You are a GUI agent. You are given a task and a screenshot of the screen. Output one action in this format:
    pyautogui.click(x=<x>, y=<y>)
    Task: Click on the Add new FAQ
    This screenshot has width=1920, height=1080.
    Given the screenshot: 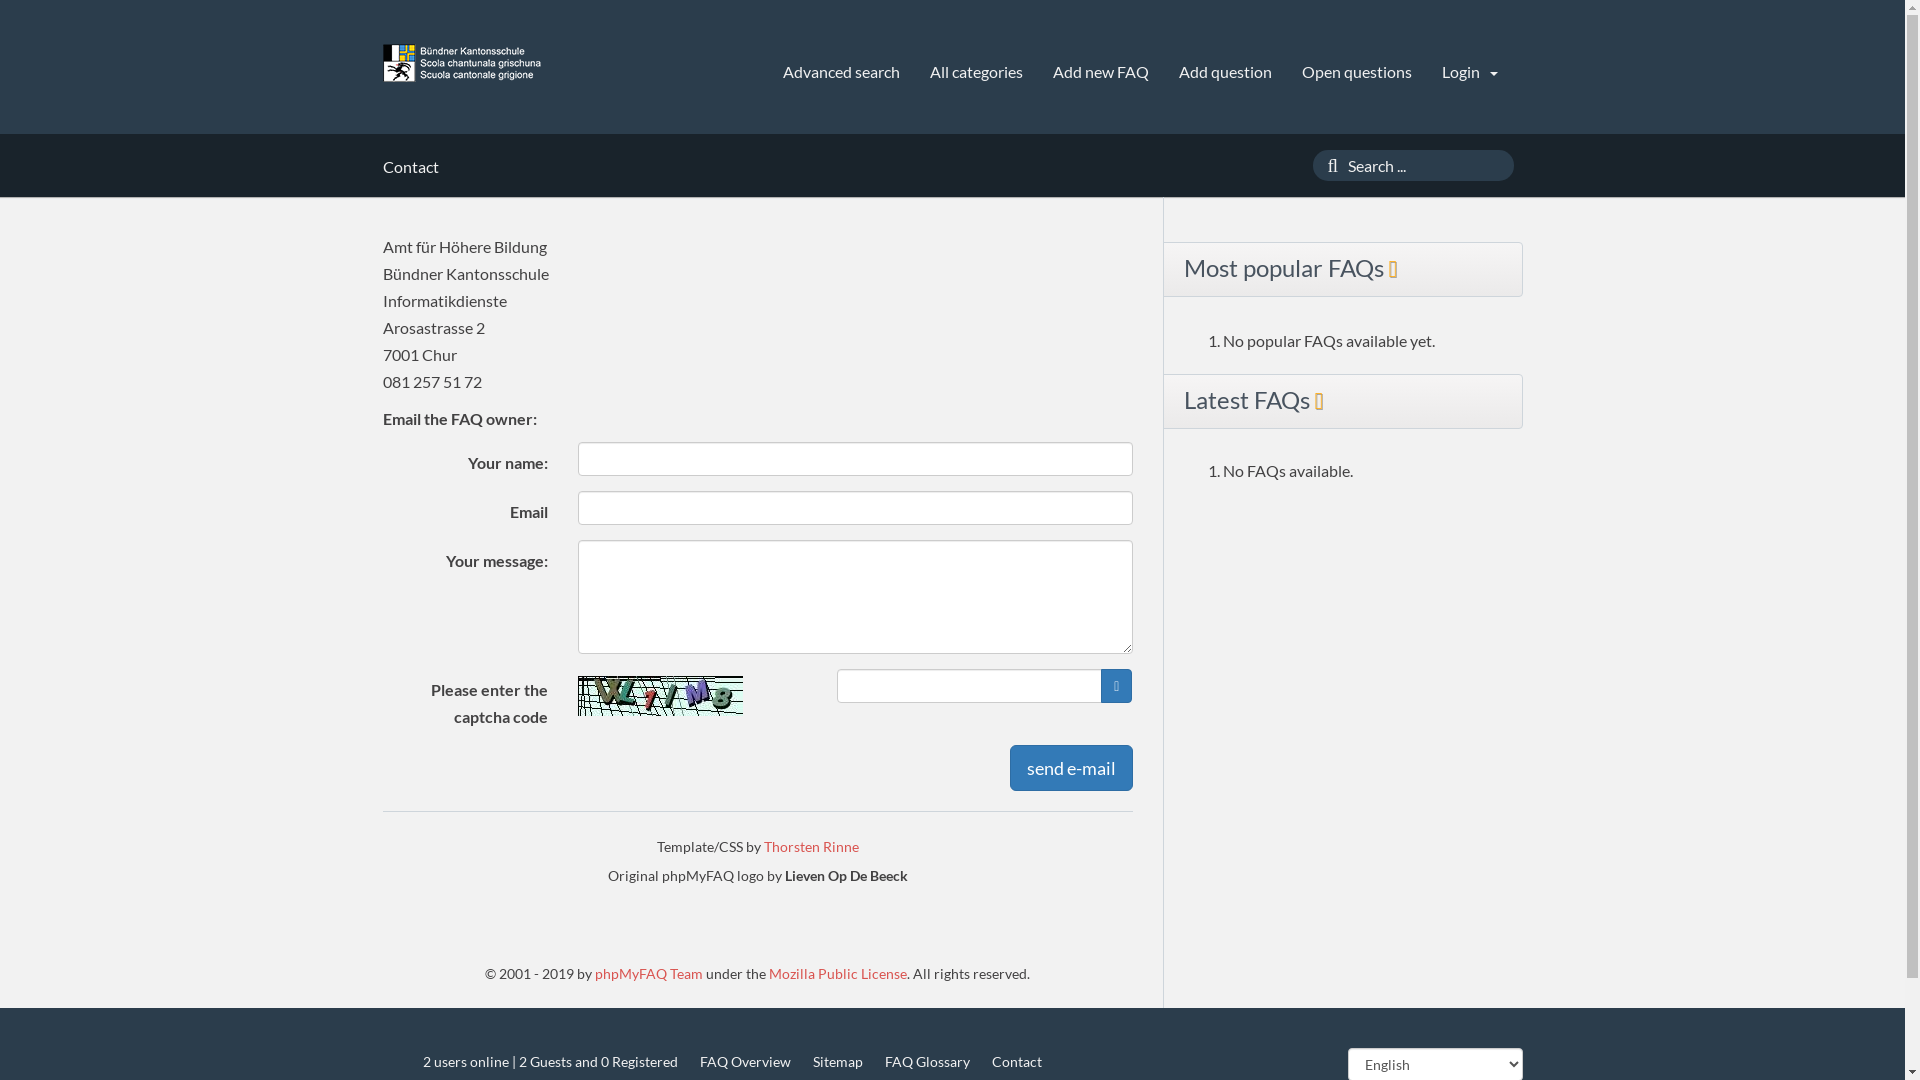 What is the action you would take?
    pyautogui.click(x=1100, y=72)
    